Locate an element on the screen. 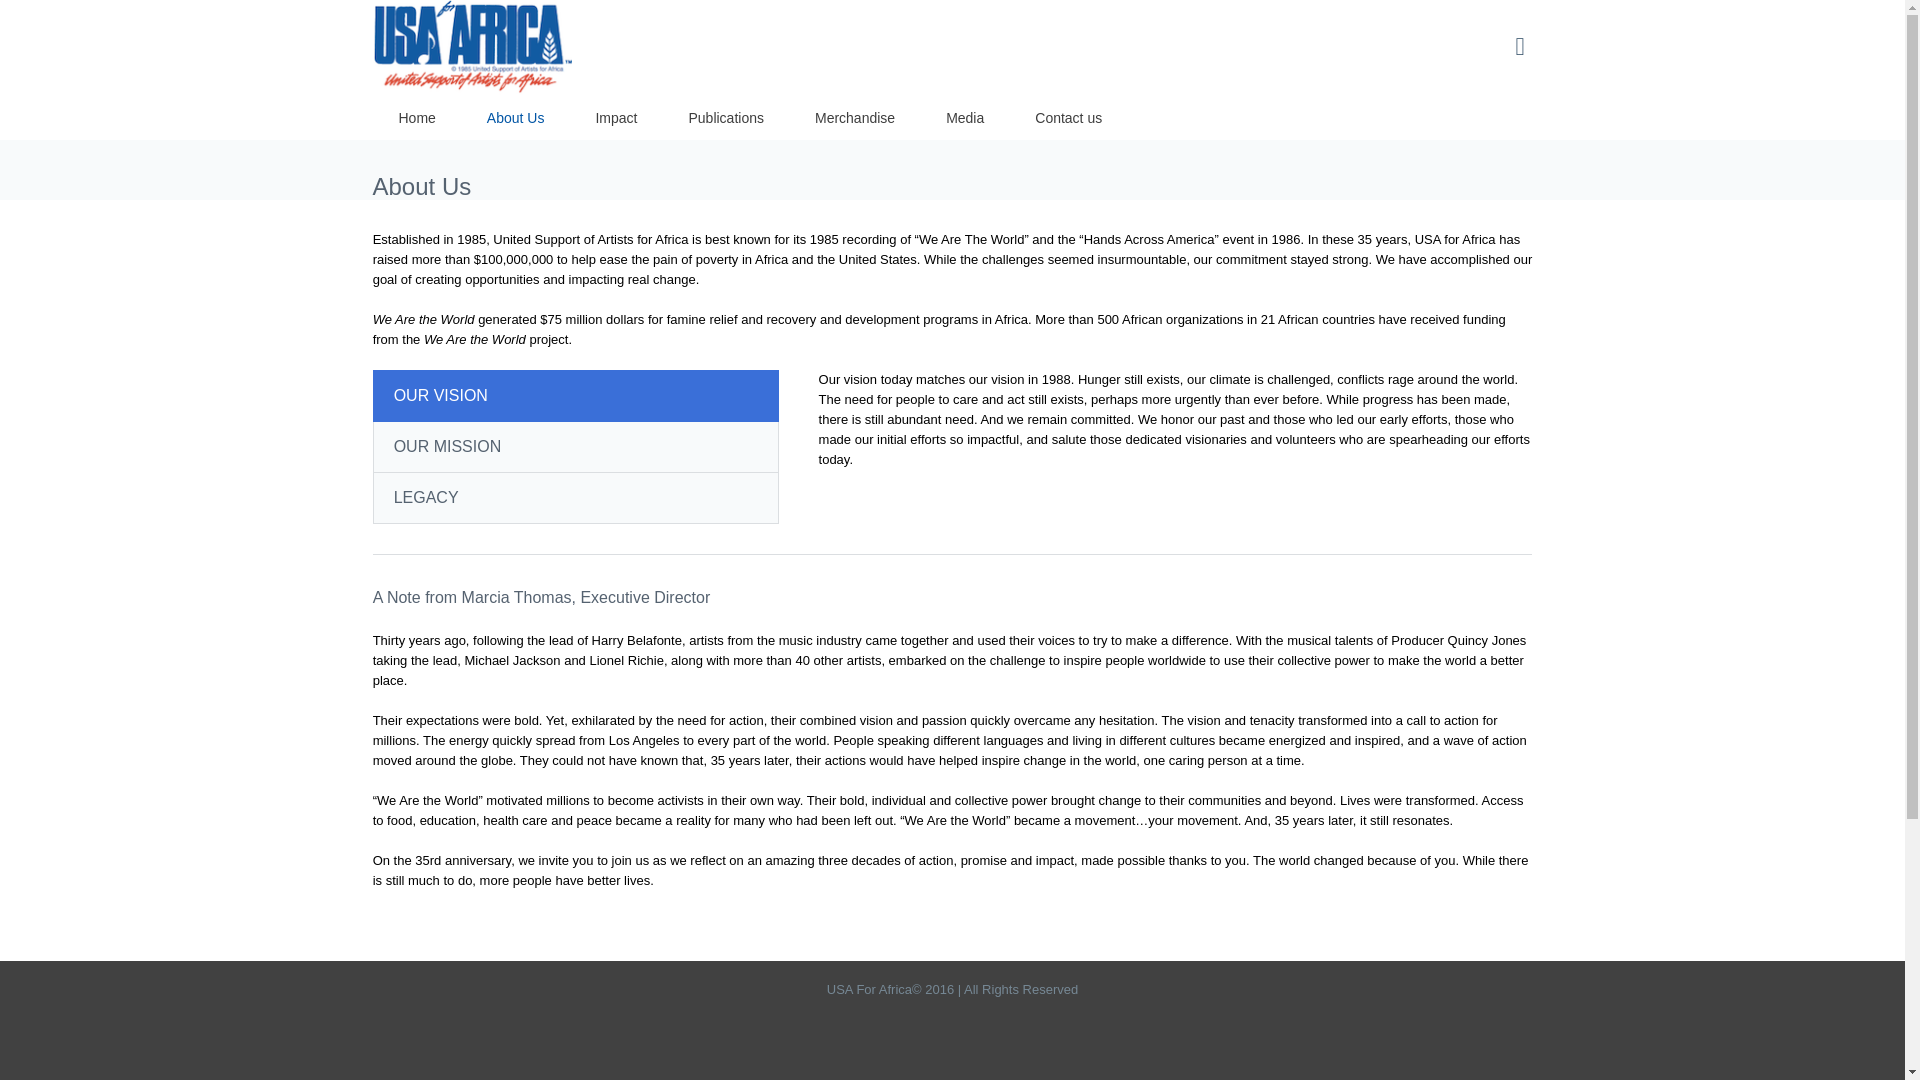 The height and width of the screenshot is (1080, 1920). Merchandise is located at coordinates (855, 118).